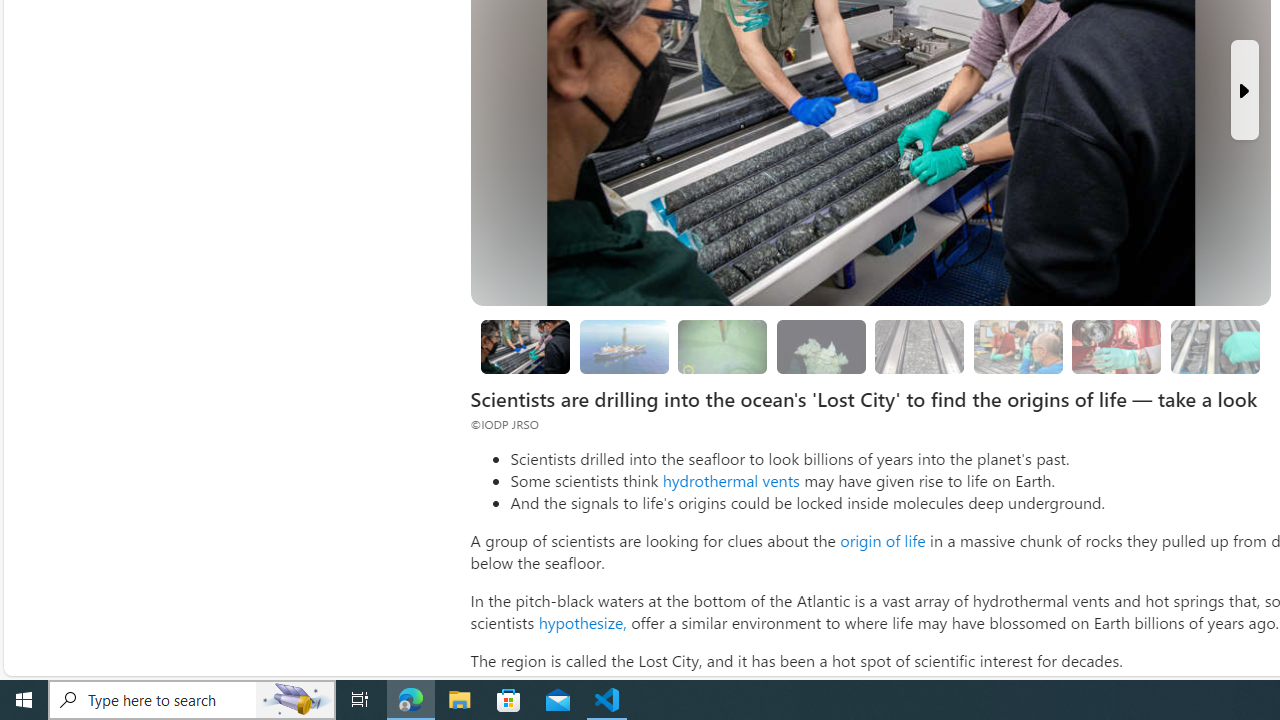  I want to click on Looking for evidence of oxygen-free life, so click(1018, 346).